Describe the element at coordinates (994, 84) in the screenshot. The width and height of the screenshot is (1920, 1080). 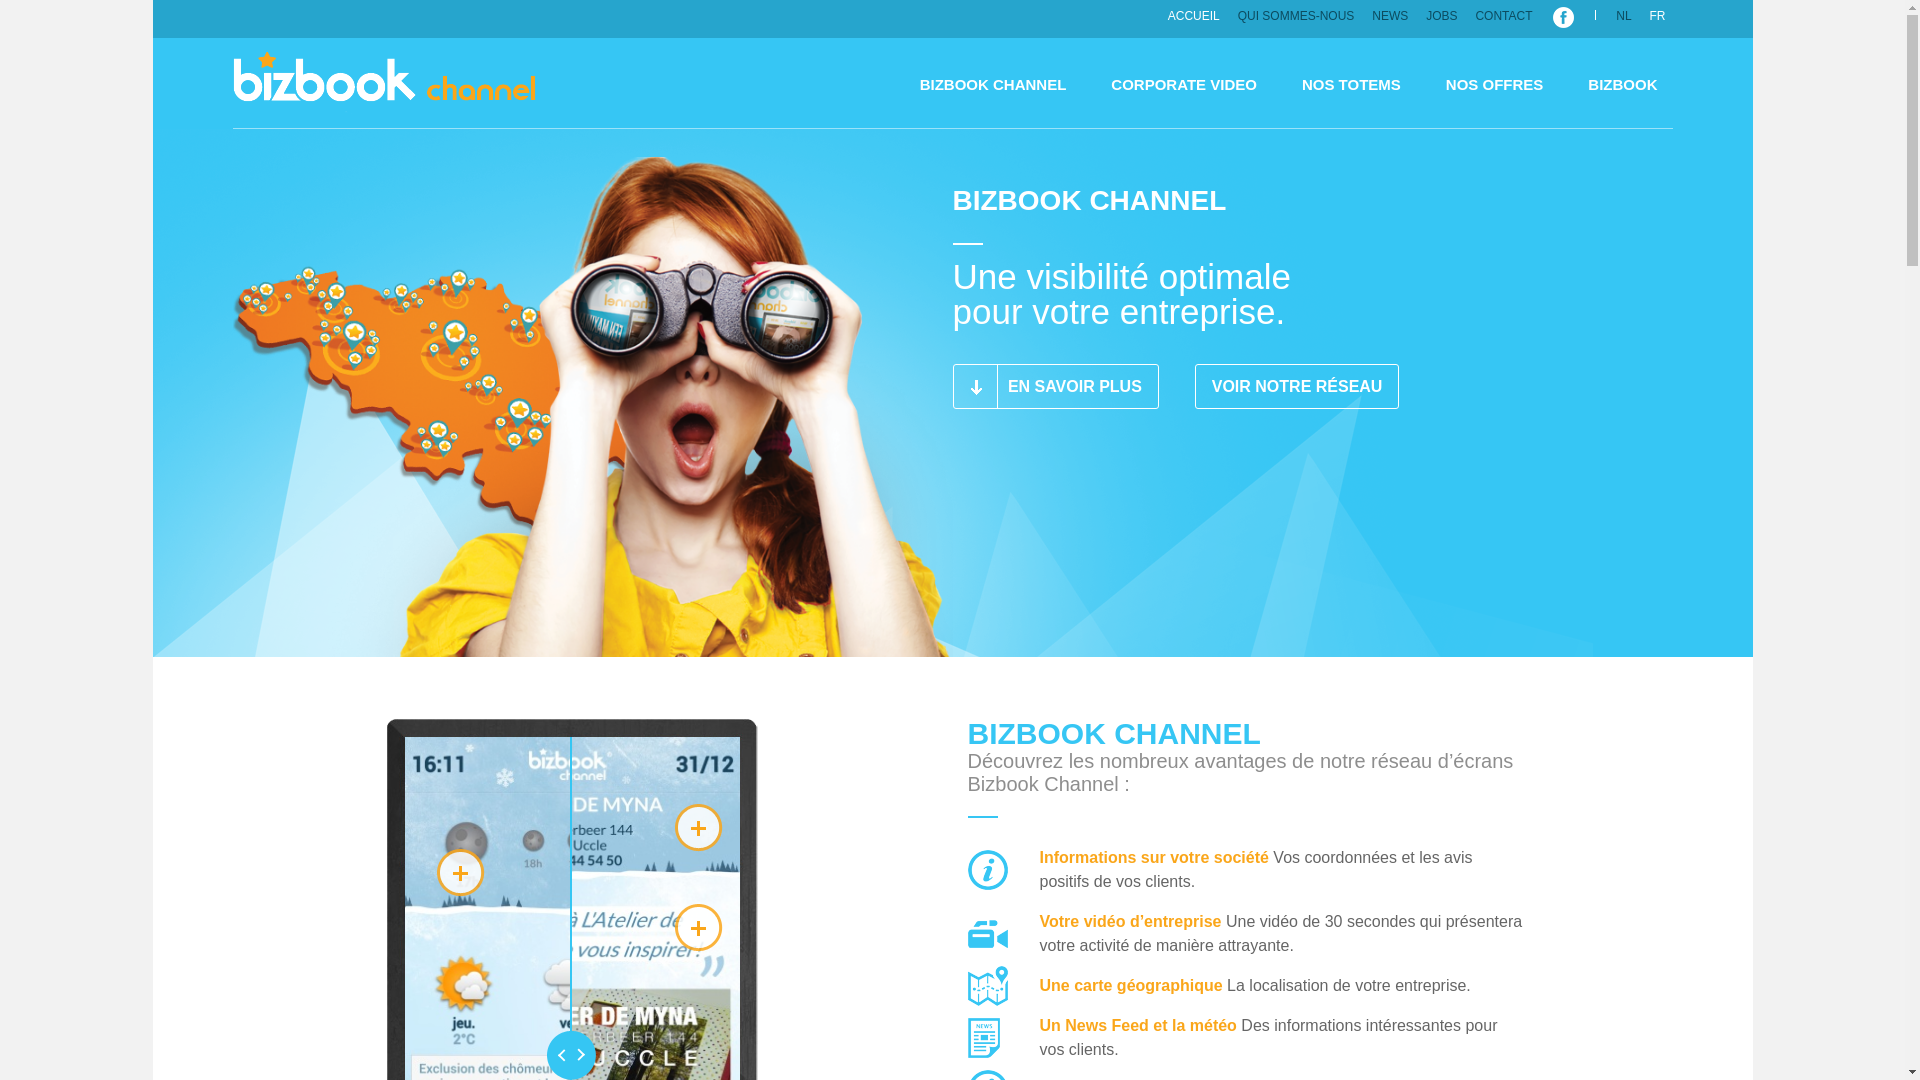
I see `BIZBOOK CHANNEL` at that location.